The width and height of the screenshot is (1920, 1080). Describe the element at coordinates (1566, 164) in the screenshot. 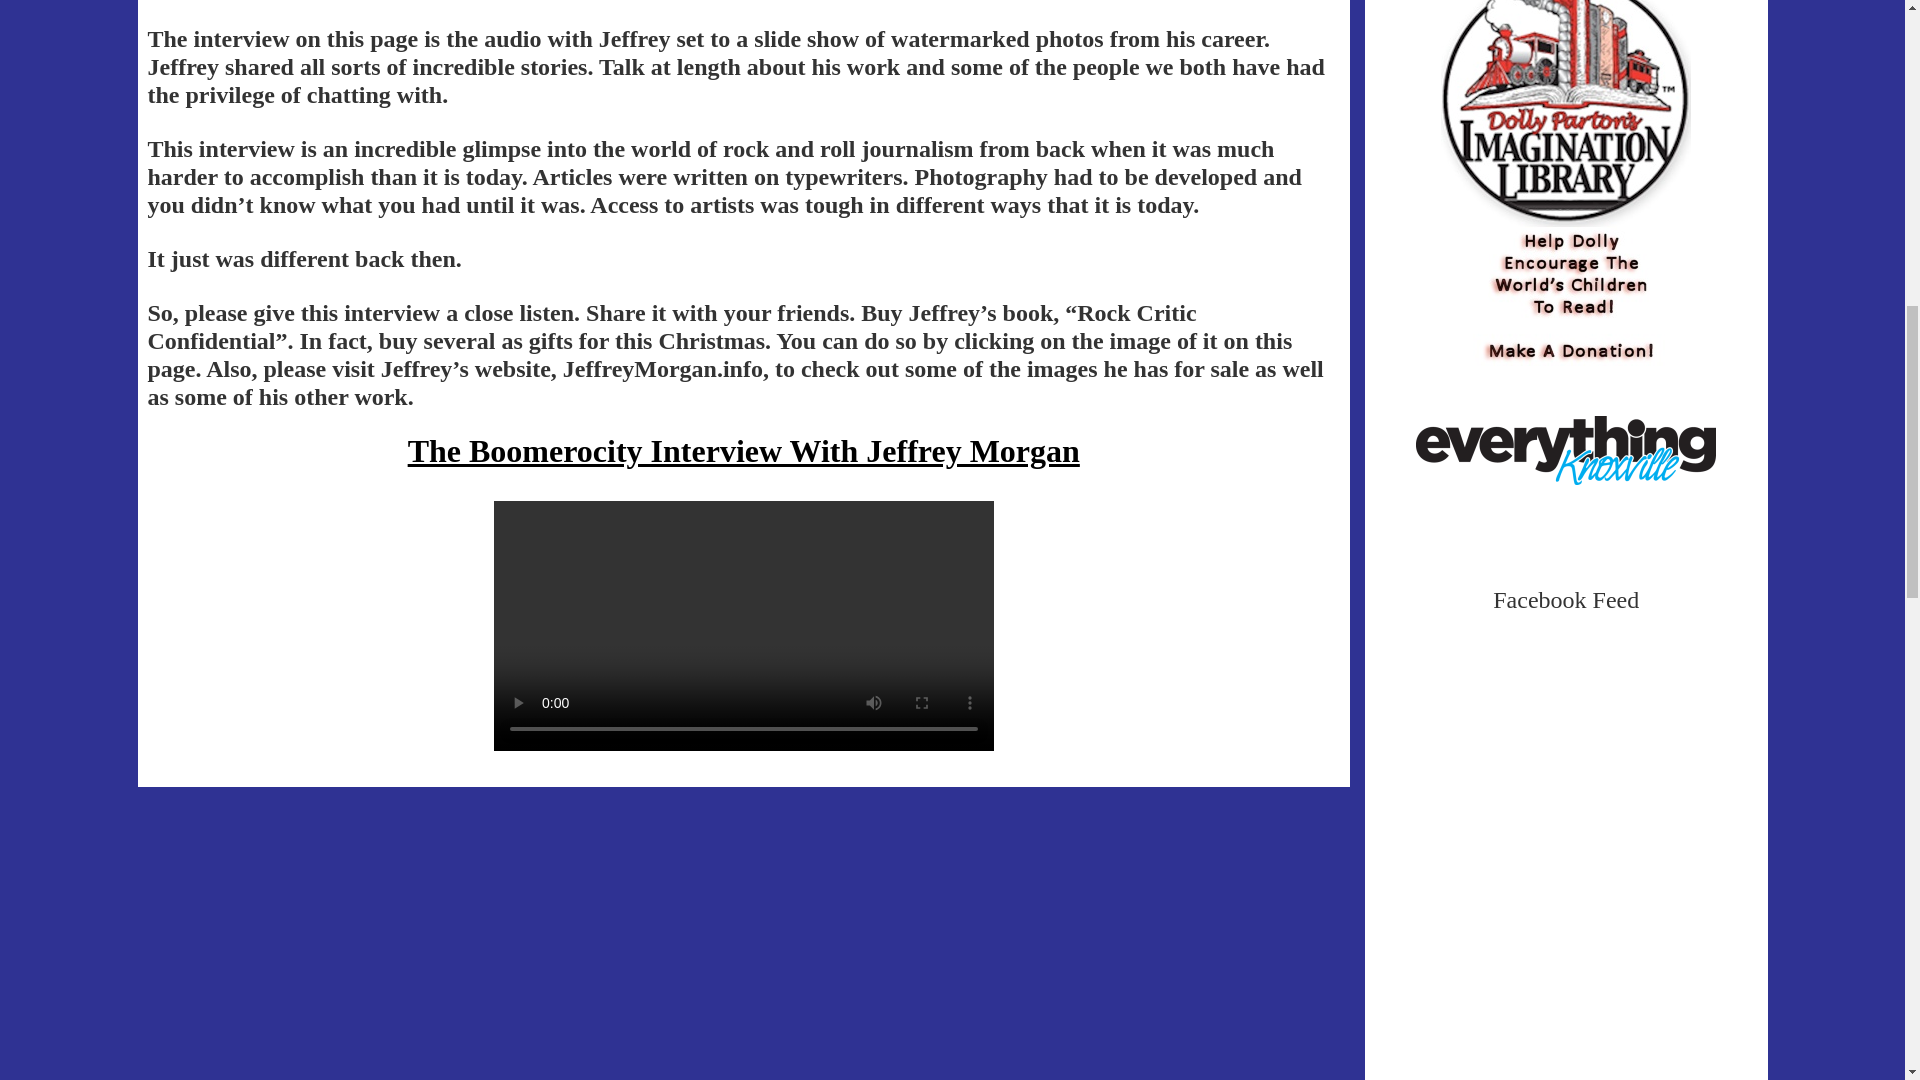

I see `Imagination Library Right` at that location.